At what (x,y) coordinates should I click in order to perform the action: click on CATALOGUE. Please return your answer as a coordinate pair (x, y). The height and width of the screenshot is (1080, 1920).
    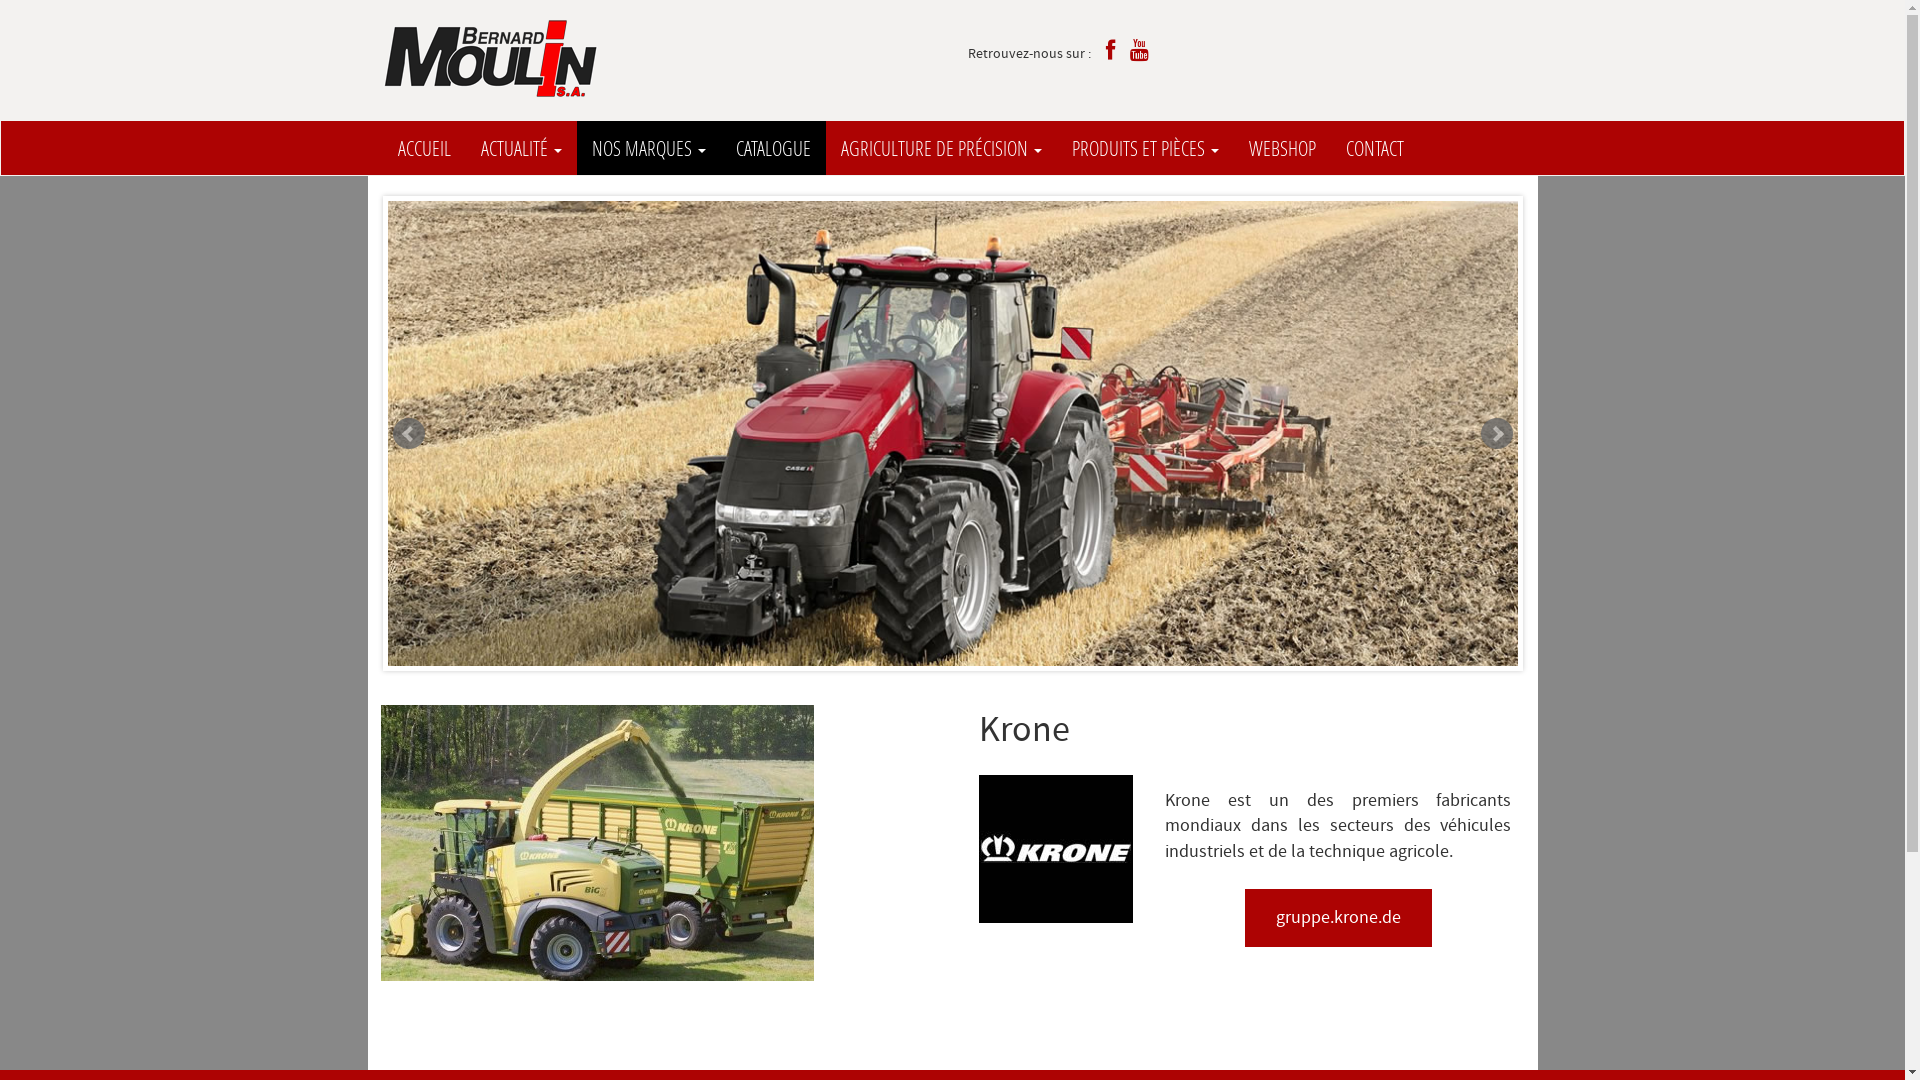
    Looking at the image, I should click on (772, 148).